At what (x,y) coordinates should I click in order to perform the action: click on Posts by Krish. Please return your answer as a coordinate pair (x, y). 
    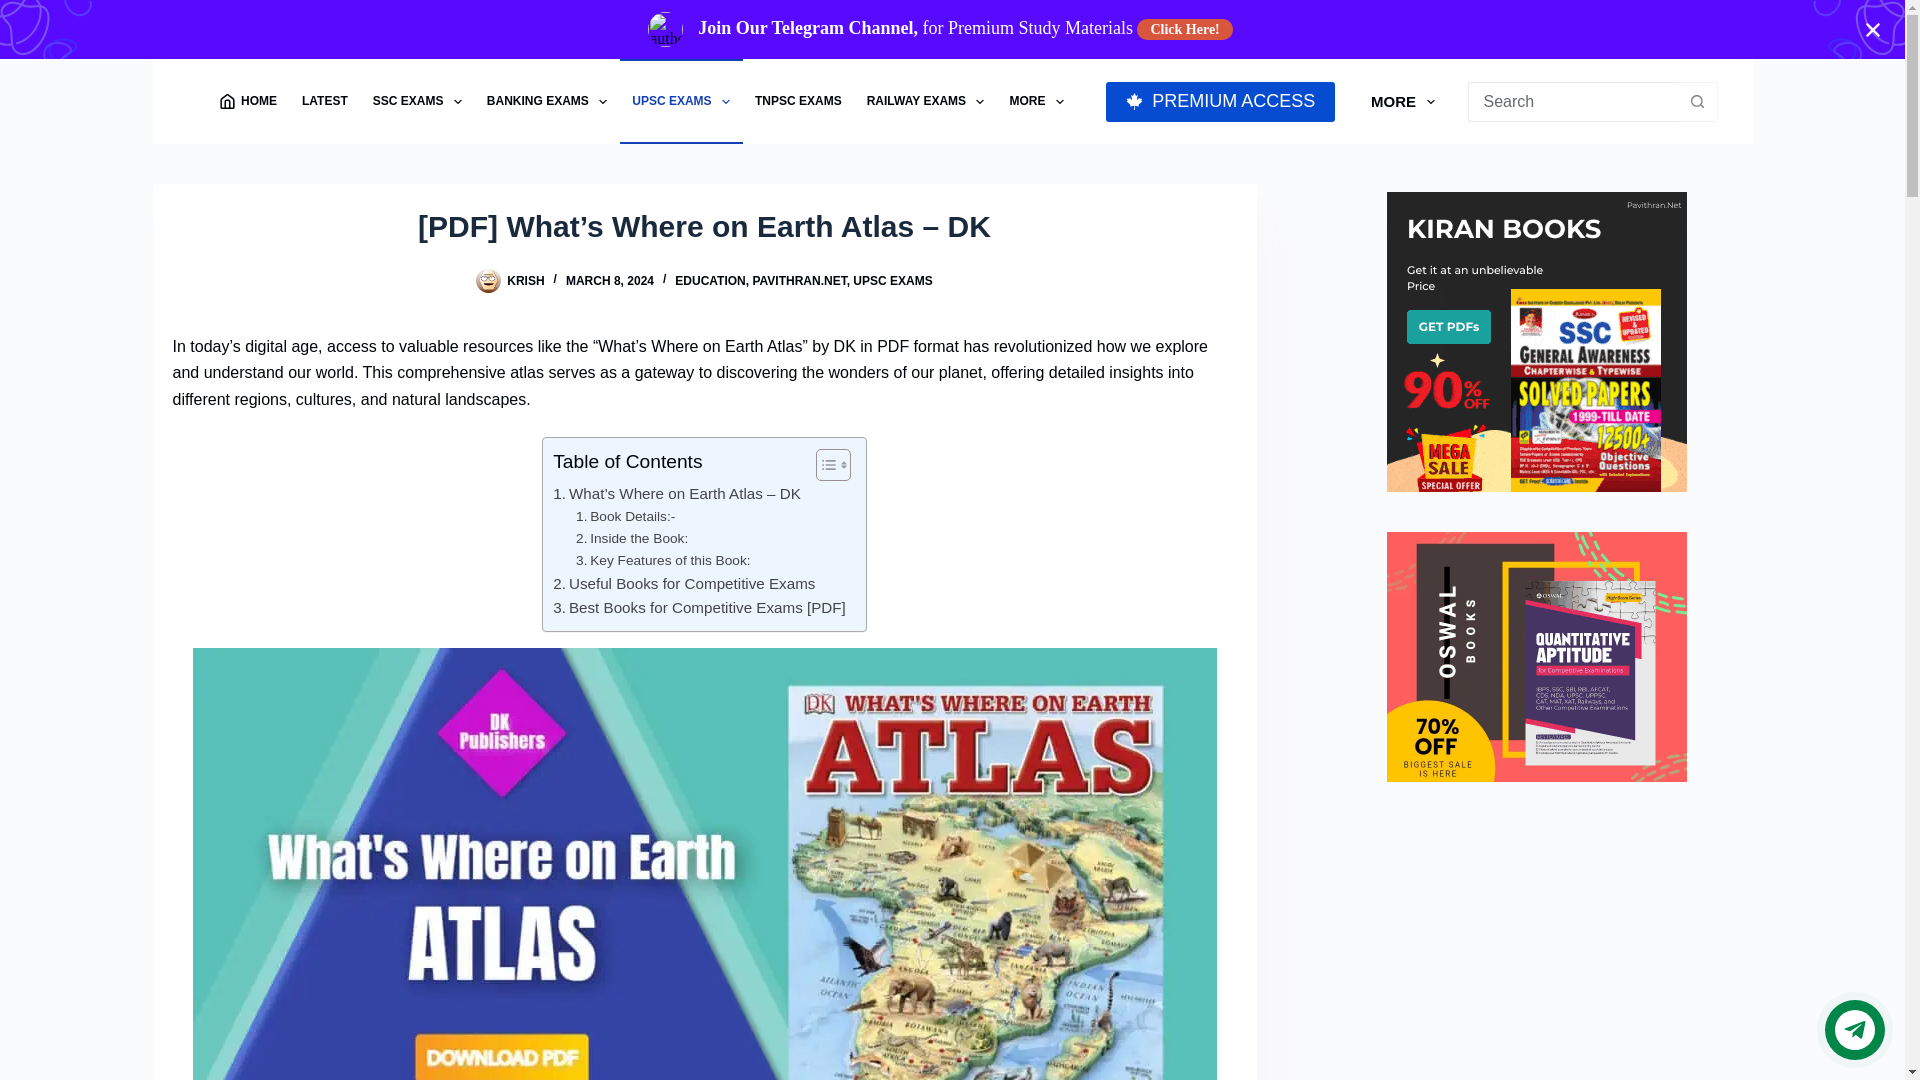
    Looking at the image, I should click on (524, 281).